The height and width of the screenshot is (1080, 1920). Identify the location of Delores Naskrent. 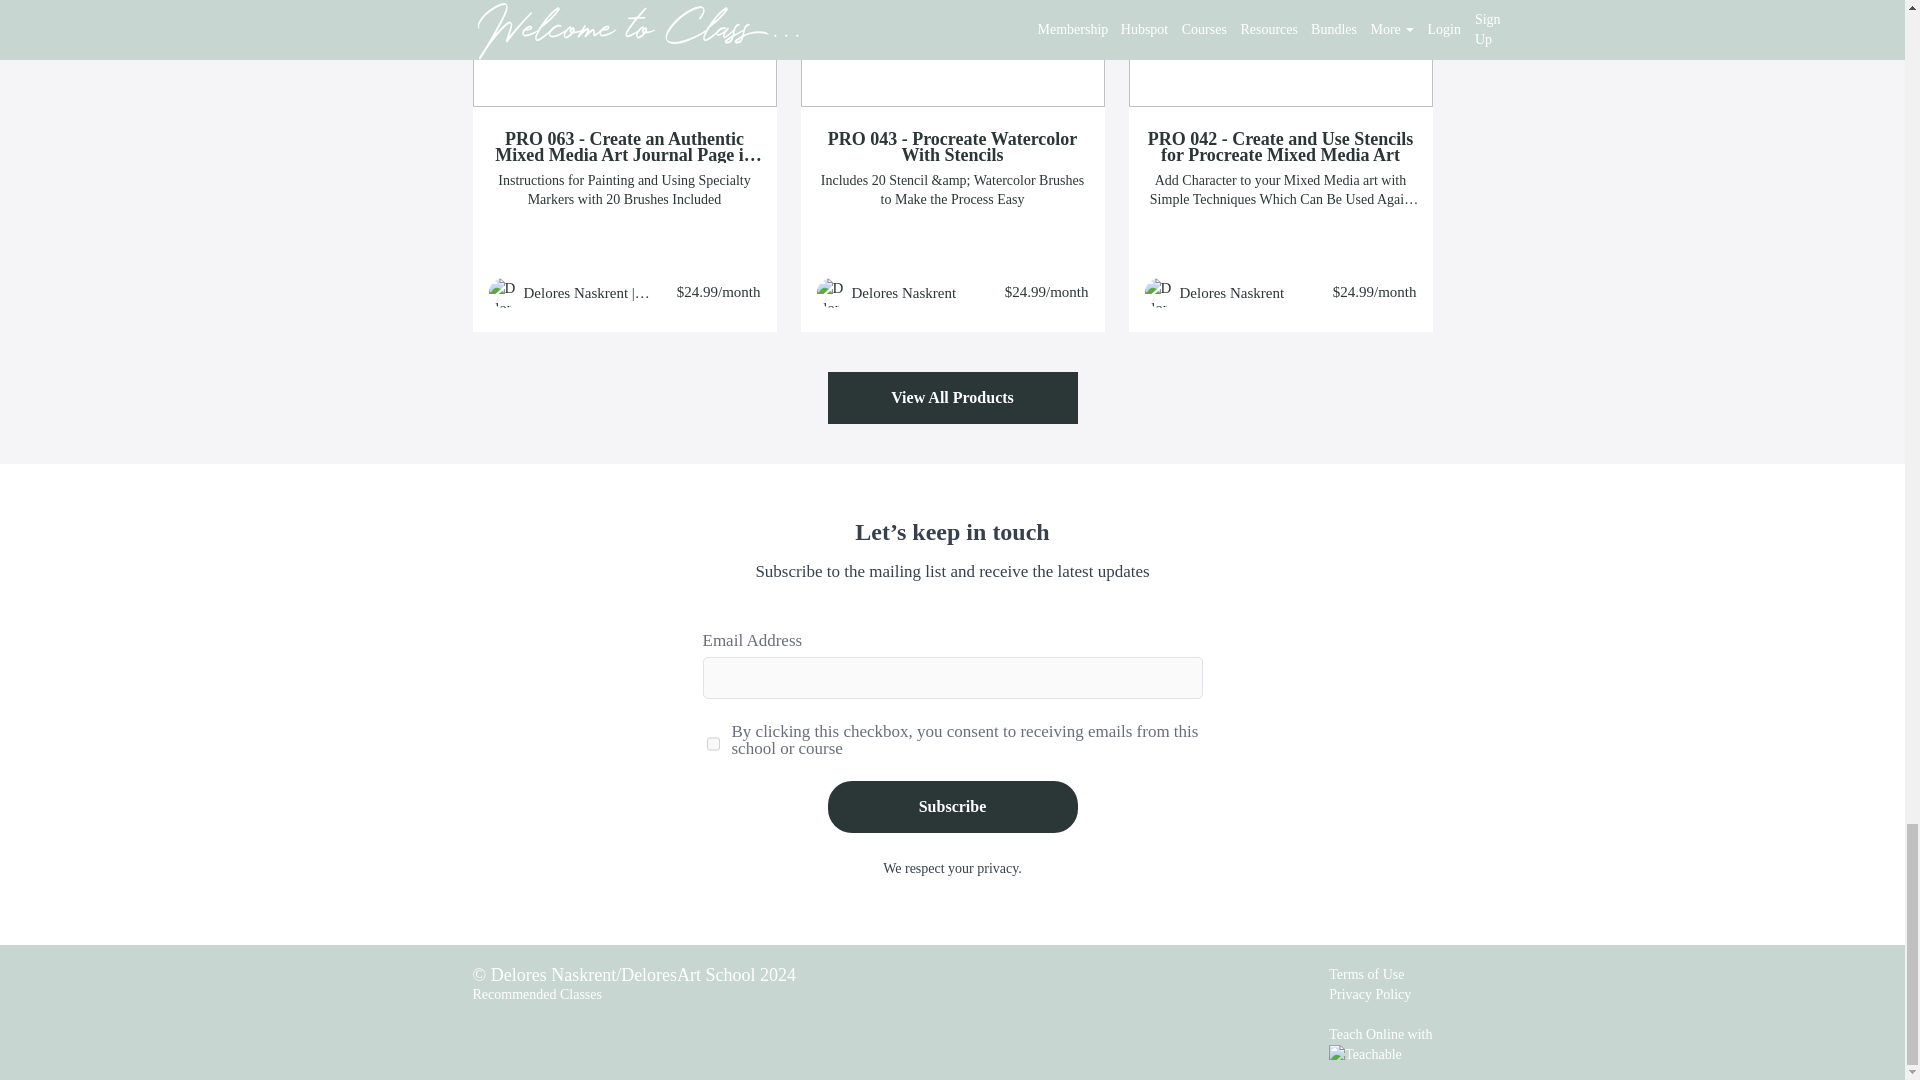
(904, 292).